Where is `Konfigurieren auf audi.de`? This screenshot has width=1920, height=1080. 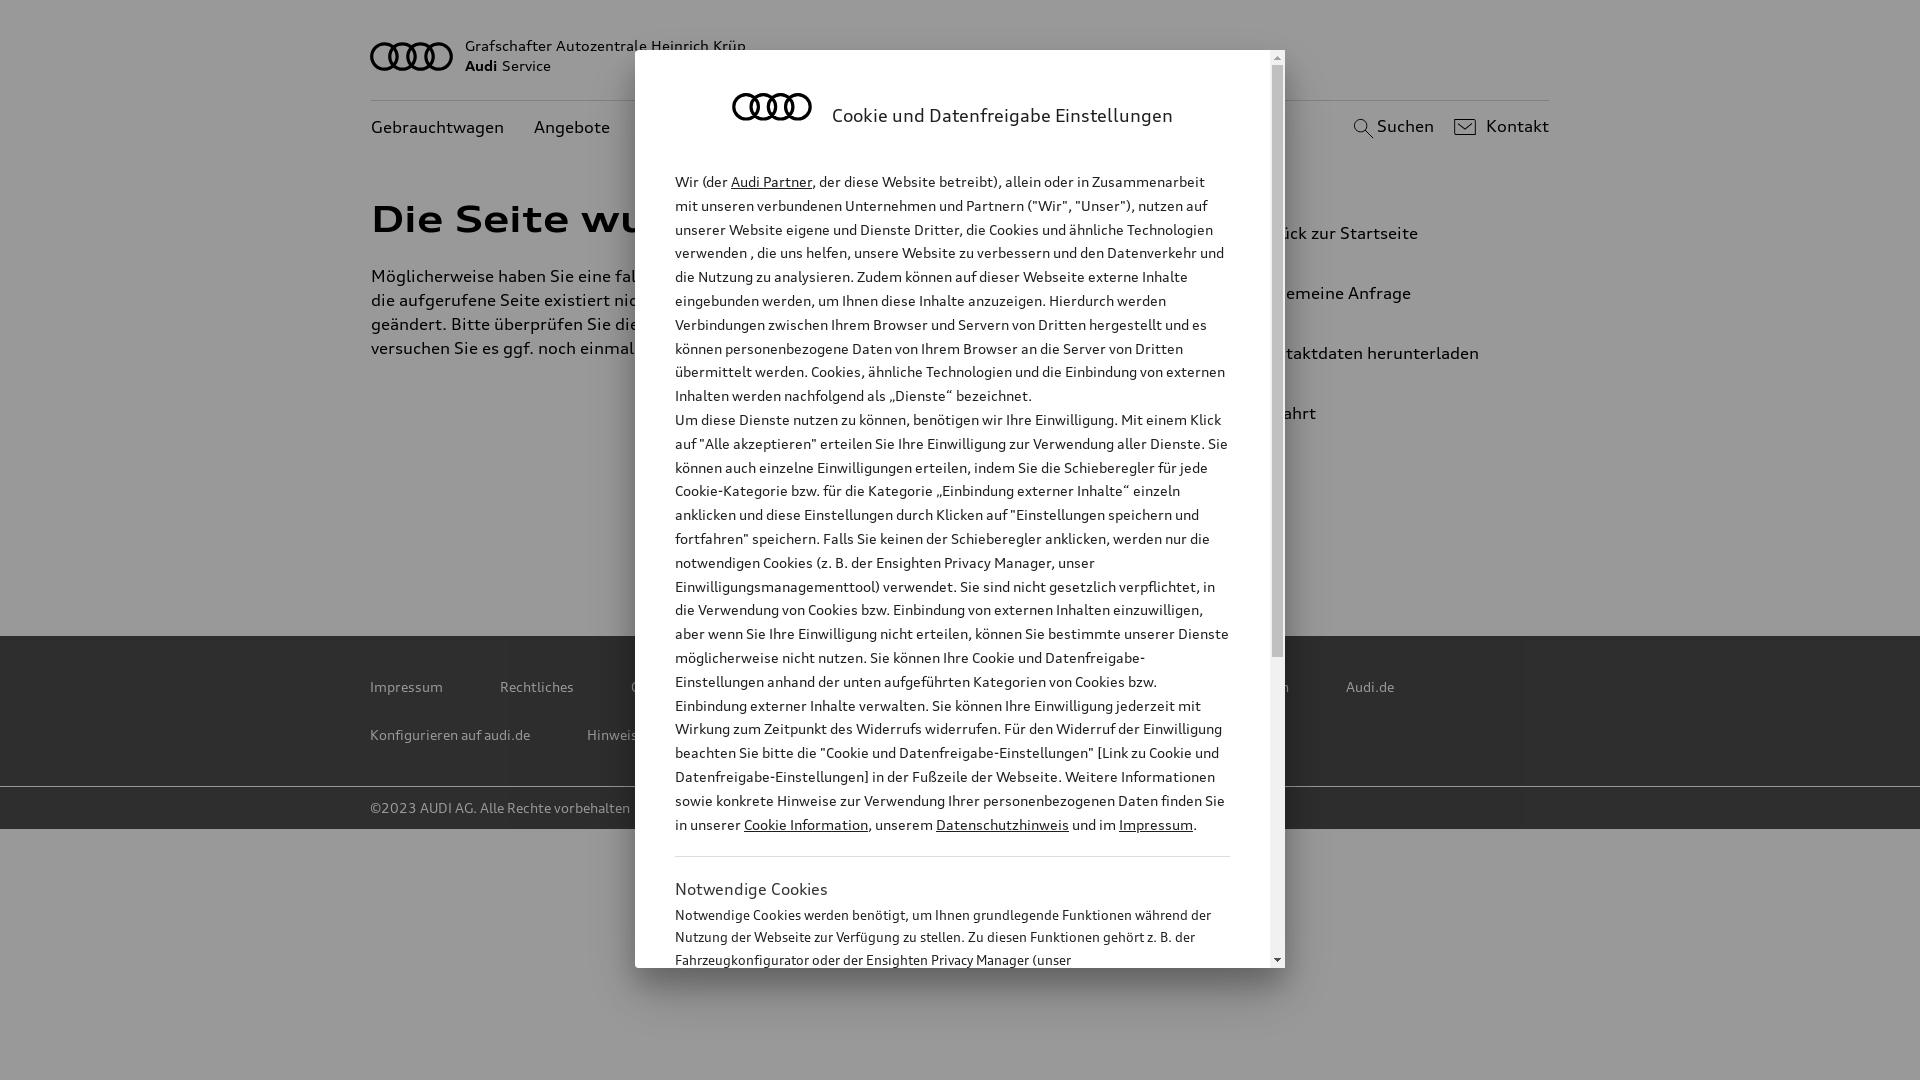 Konfigurieren auf audi.de is located at coordinates (450, 735).